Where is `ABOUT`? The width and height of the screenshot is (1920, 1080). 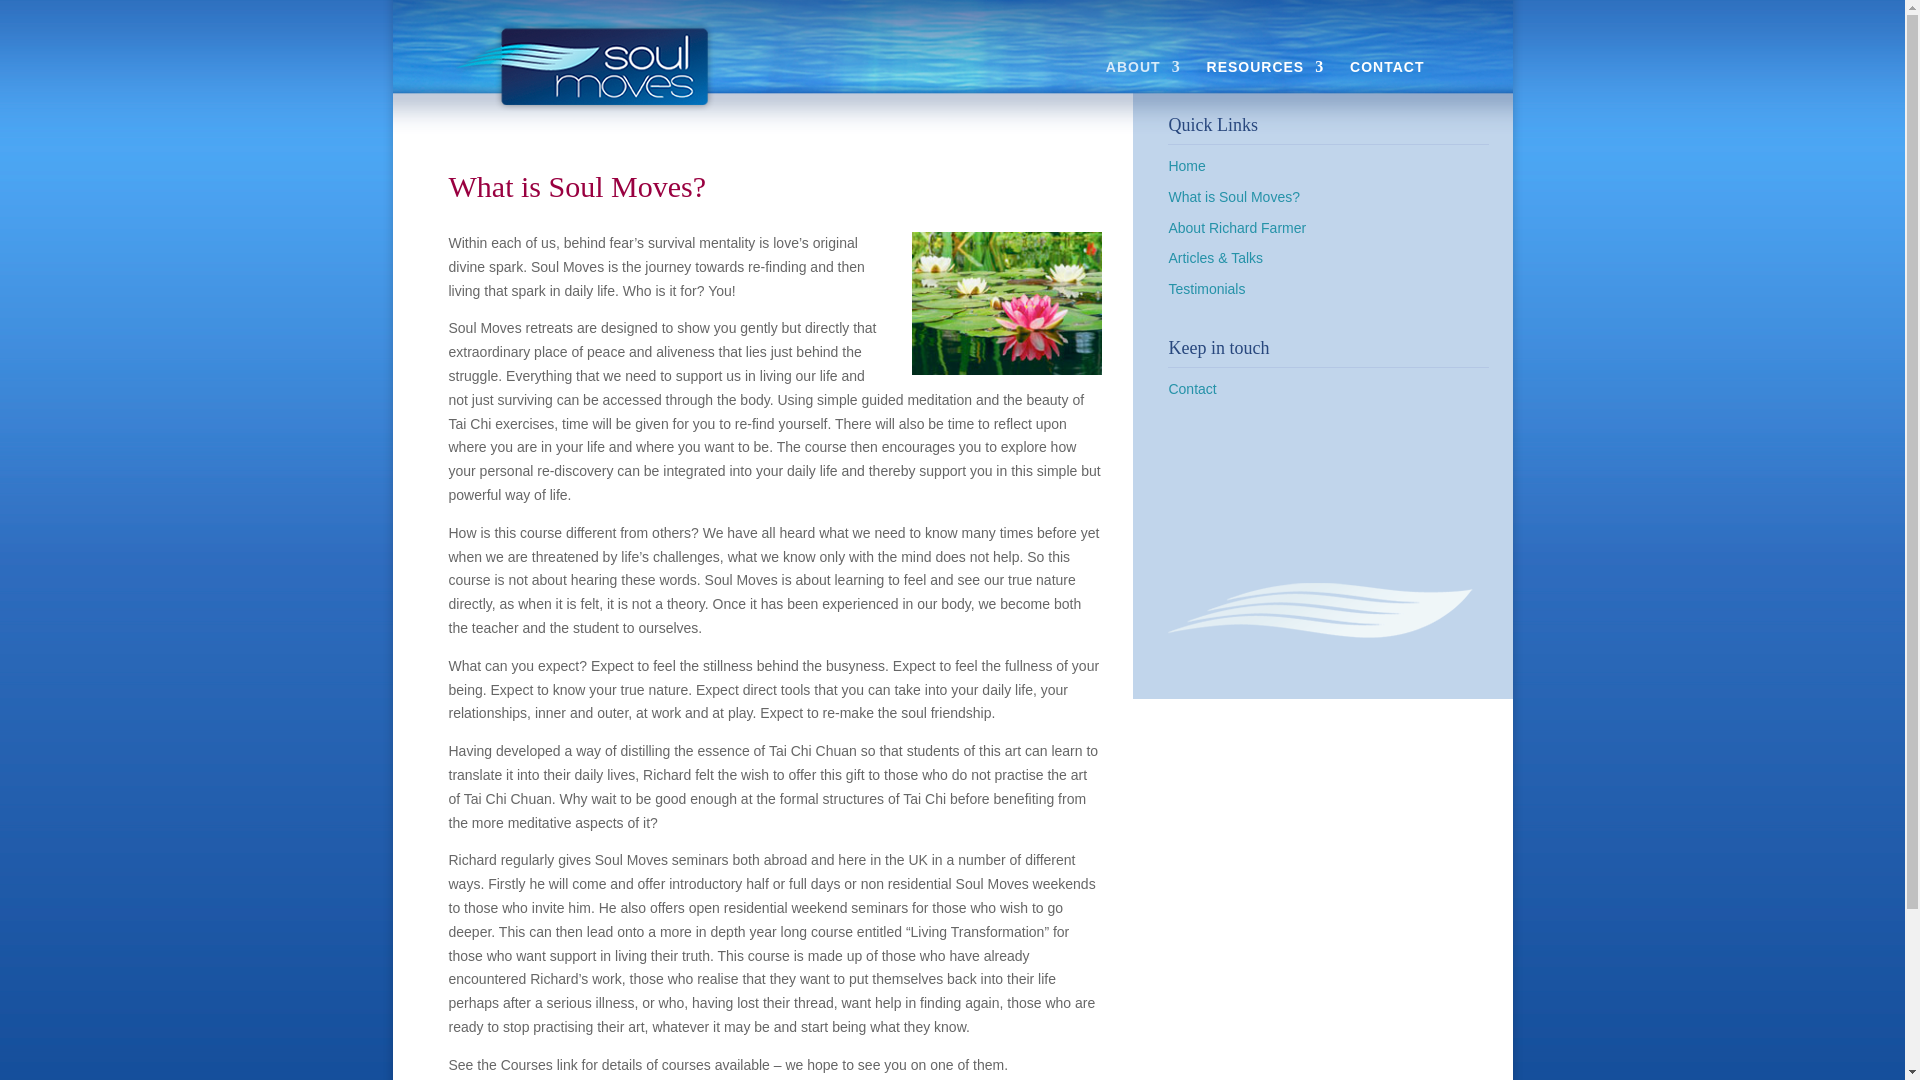 ABOUT is located at coordinates (1142, 76).